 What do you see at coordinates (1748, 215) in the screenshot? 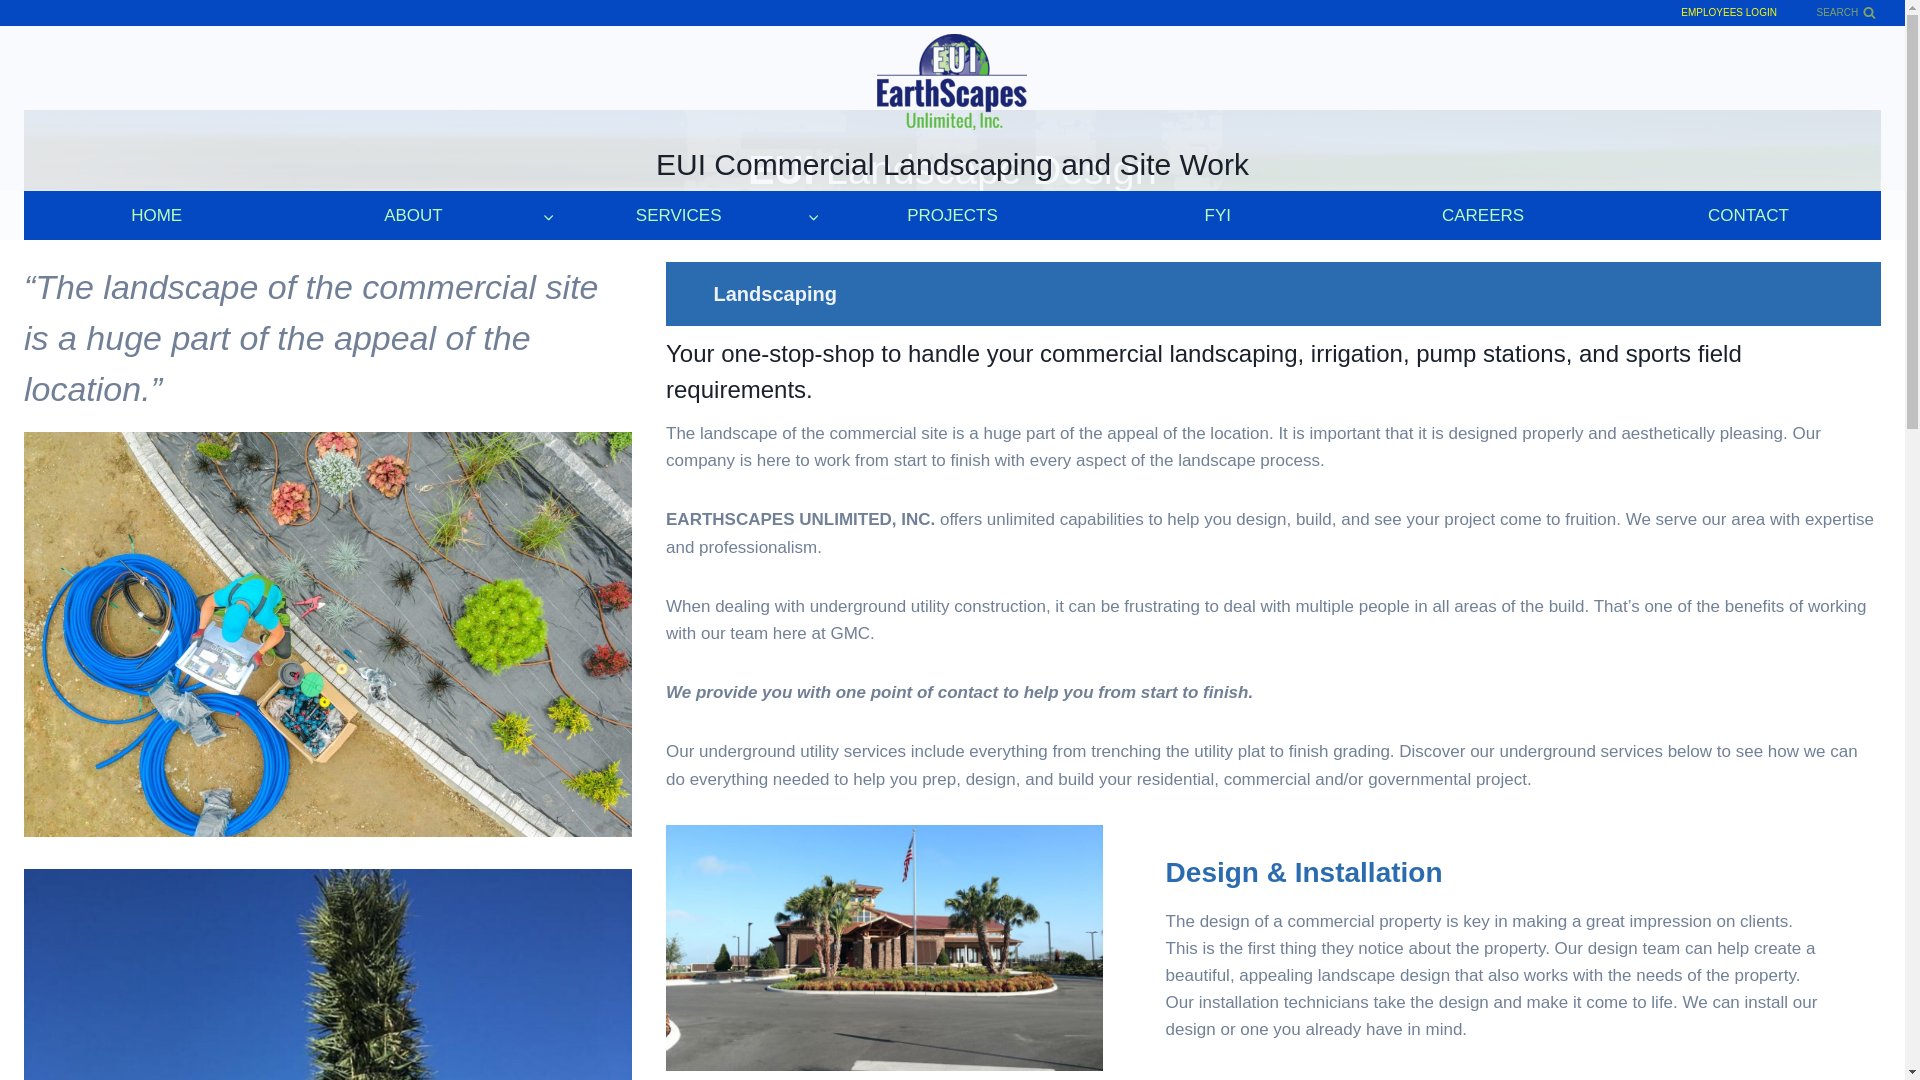
I see `CONTACT` at bounding box center [1748, 215].